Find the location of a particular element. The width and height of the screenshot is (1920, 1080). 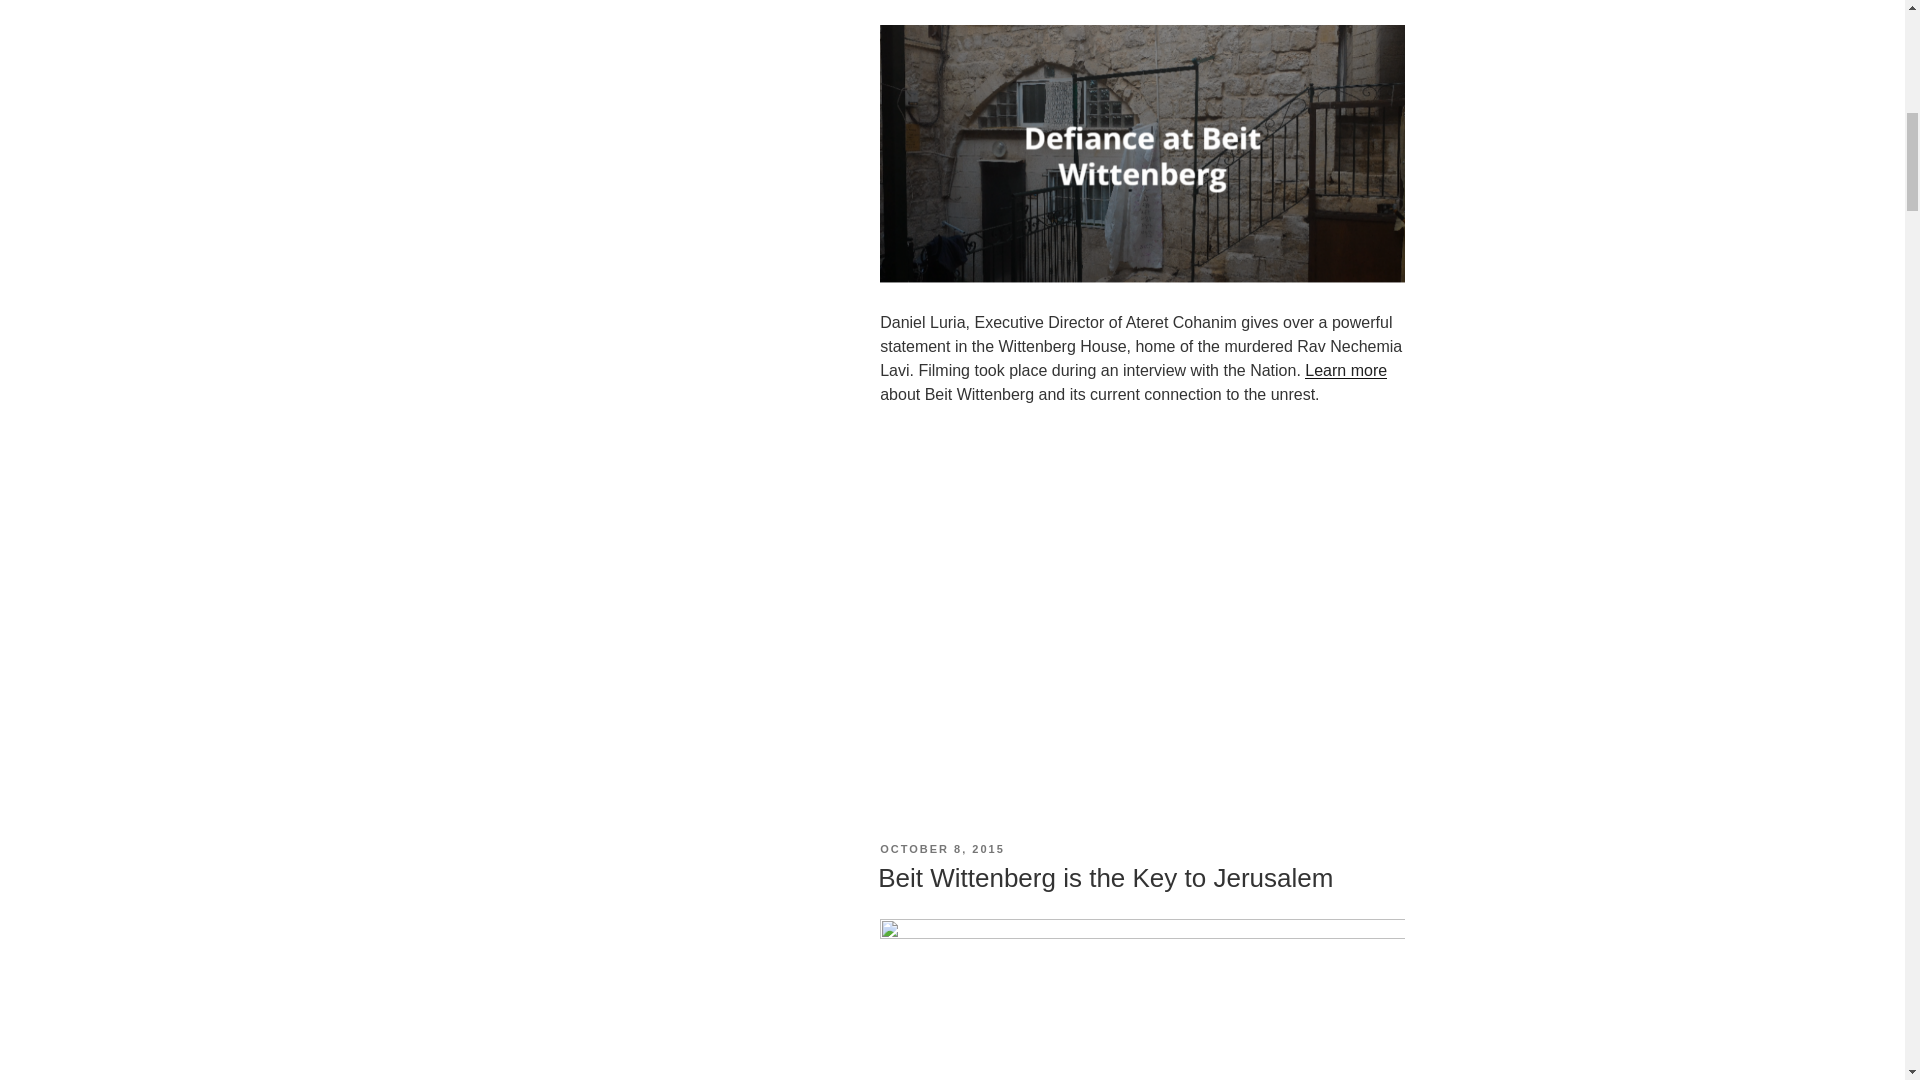

Learn more is located at coordinates (1346, 370).